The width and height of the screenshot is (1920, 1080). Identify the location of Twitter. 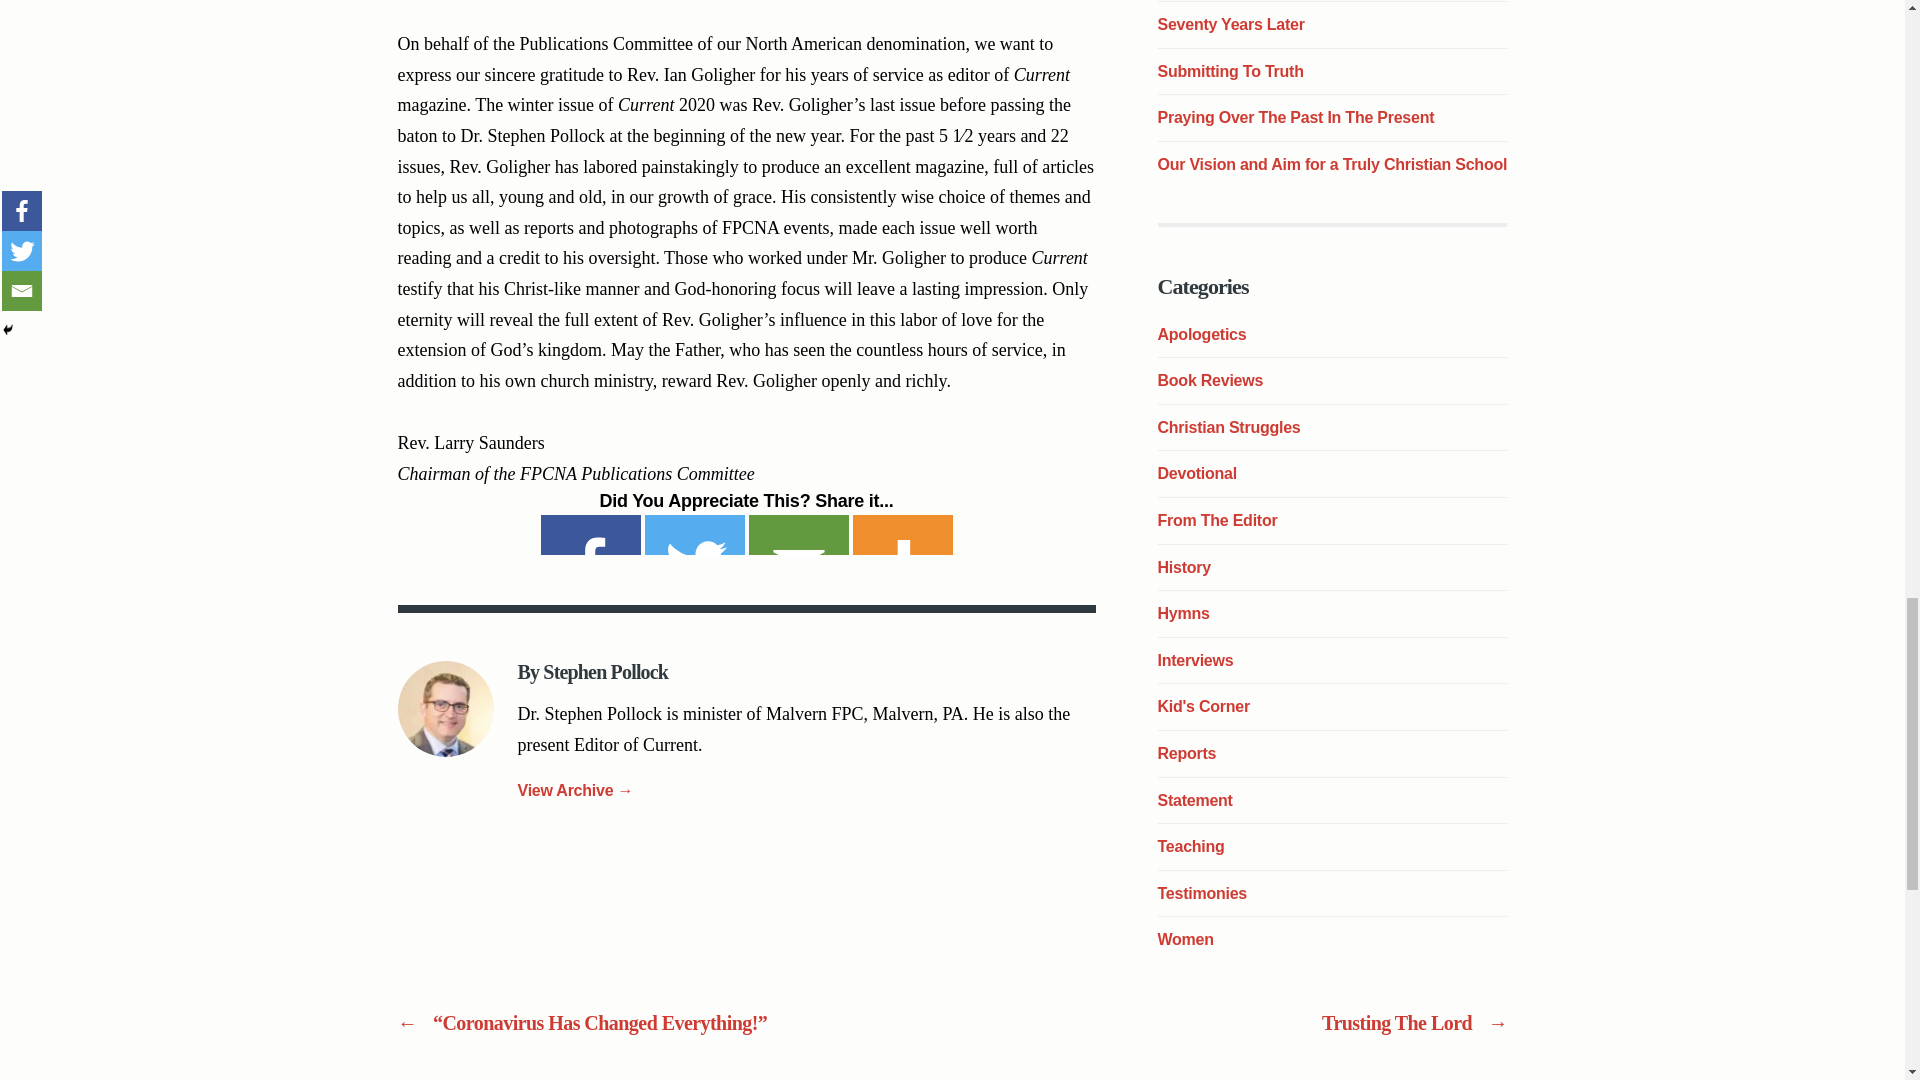
(694, 535).